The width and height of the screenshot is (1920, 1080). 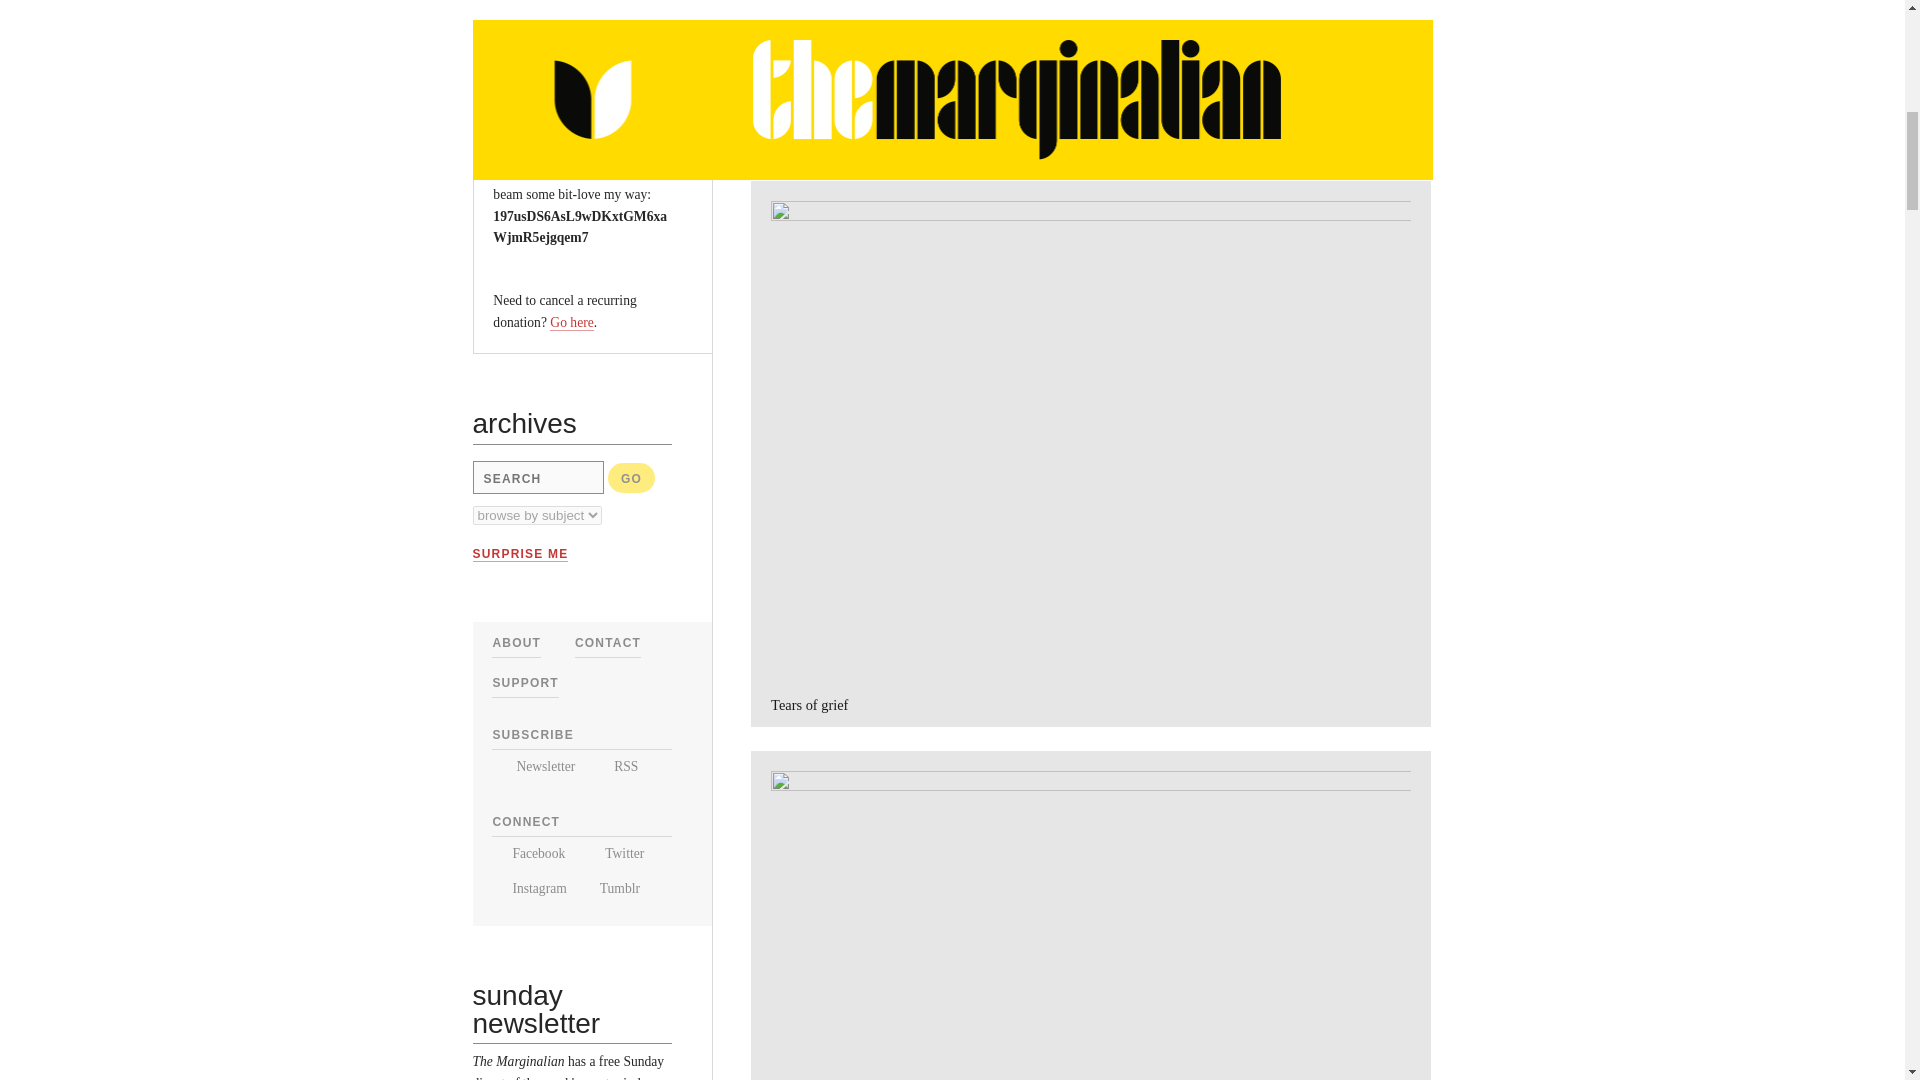 What do you see at coordinates (615, 766) in the screenshot?
I see `RSS` at bounding box center [615, 766].